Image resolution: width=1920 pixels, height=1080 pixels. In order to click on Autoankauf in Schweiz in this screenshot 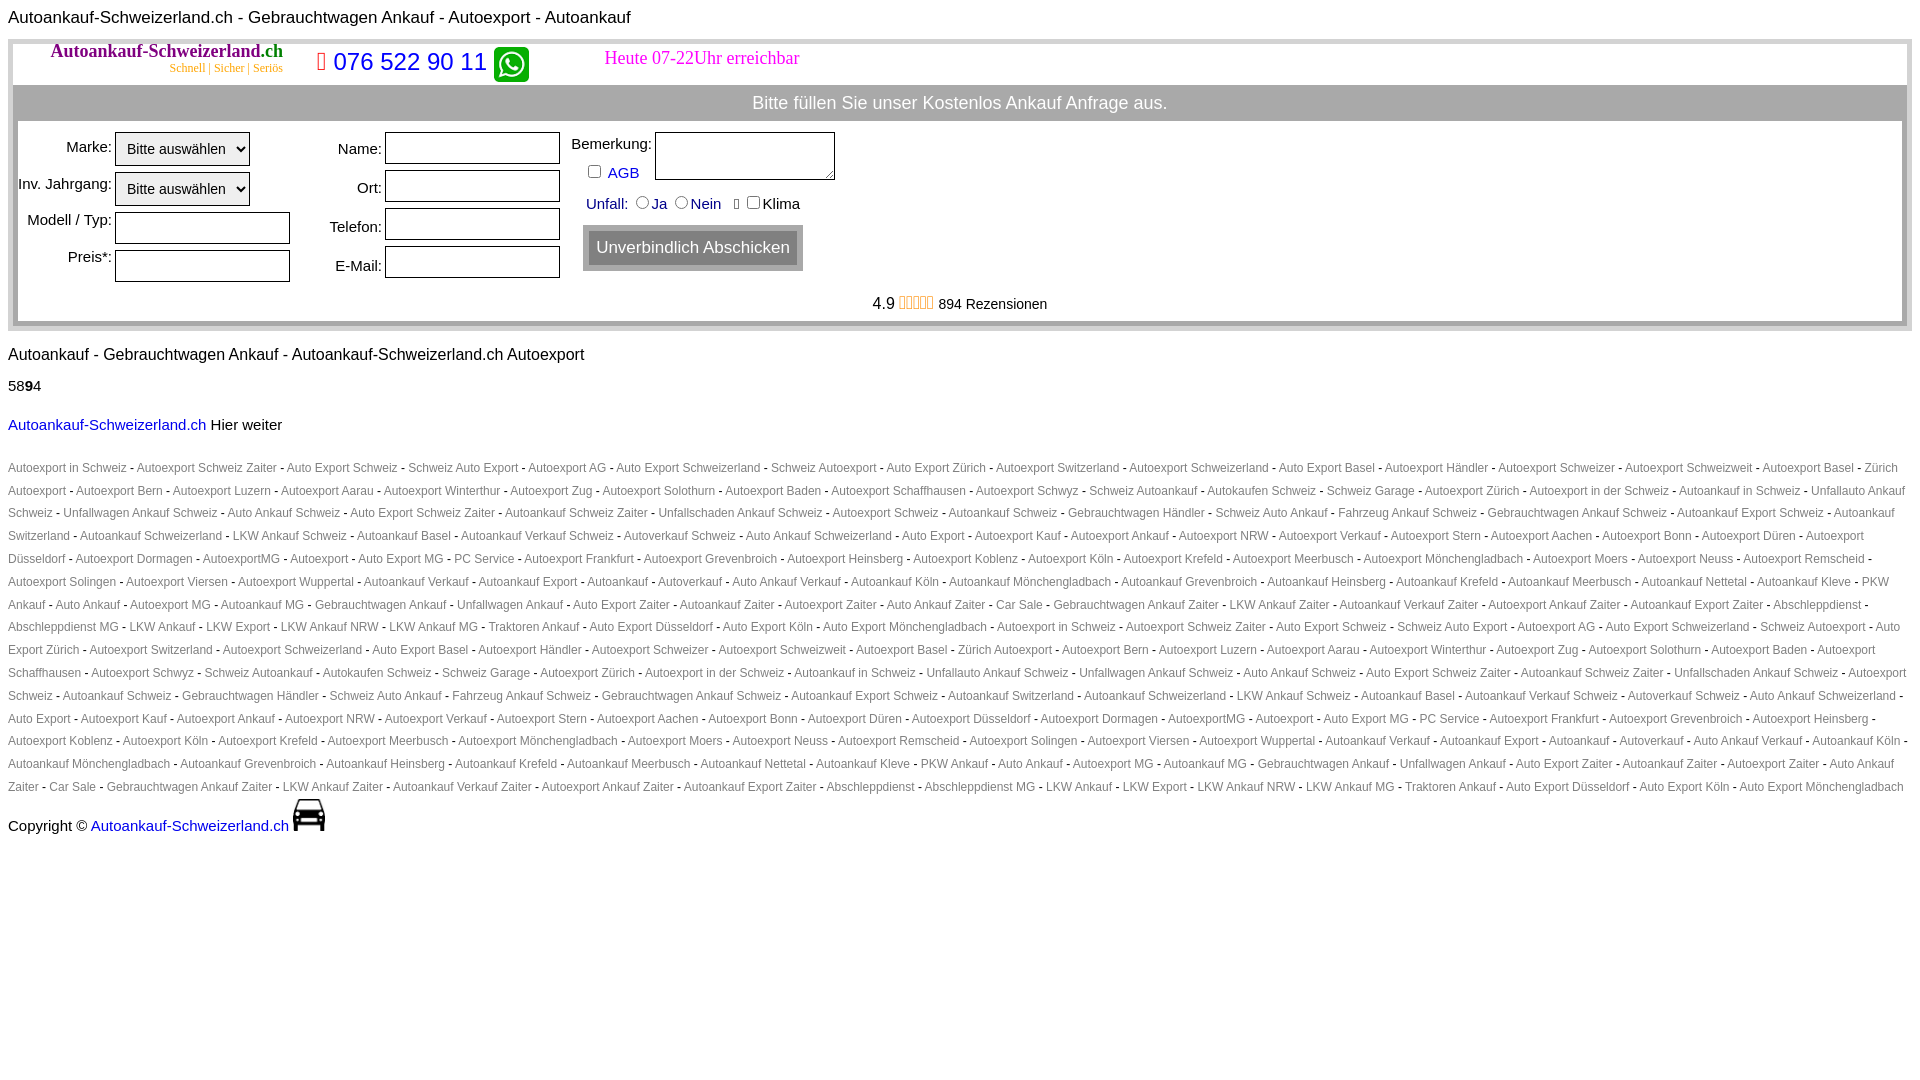, I will do `click(1740, 491)`.